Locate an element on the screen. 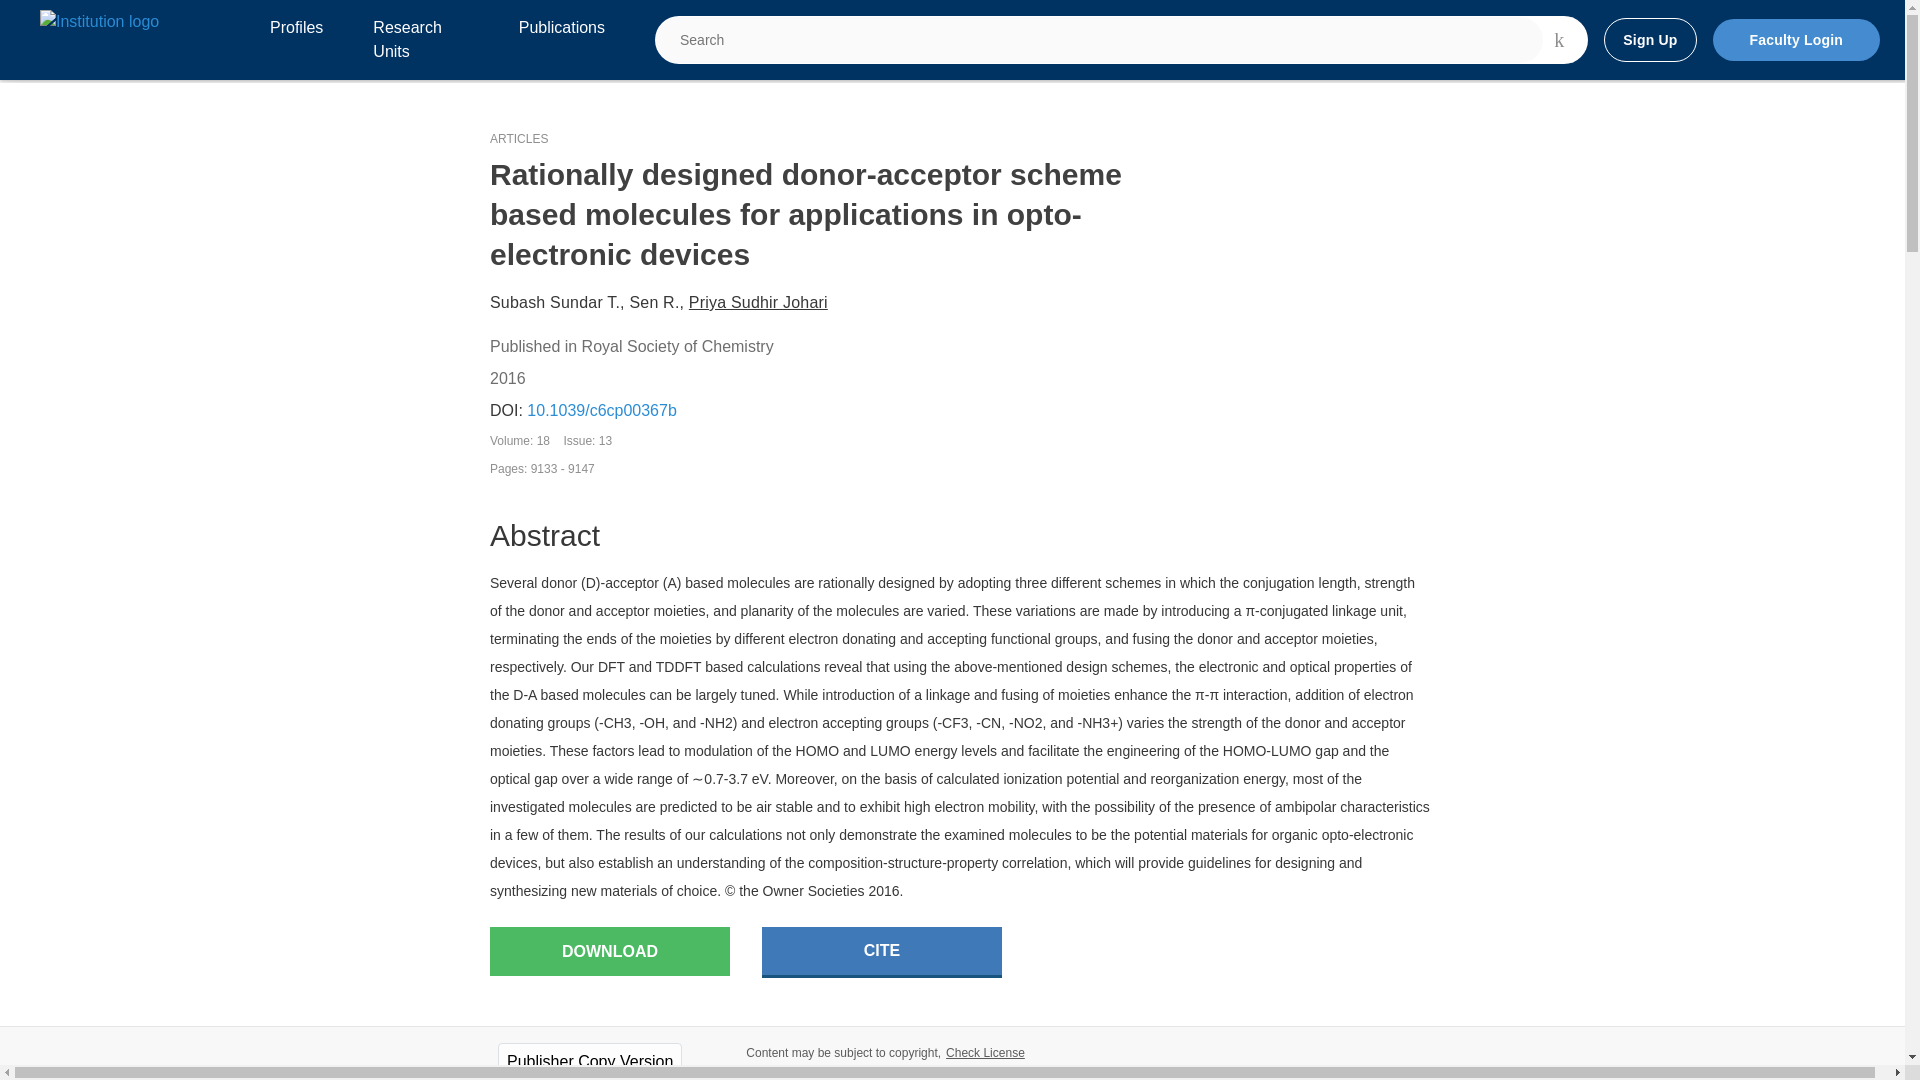 The width and height of the screenshot is (1920, 1080). Priya Sudhir Johari is located at coordinates (758, 302).